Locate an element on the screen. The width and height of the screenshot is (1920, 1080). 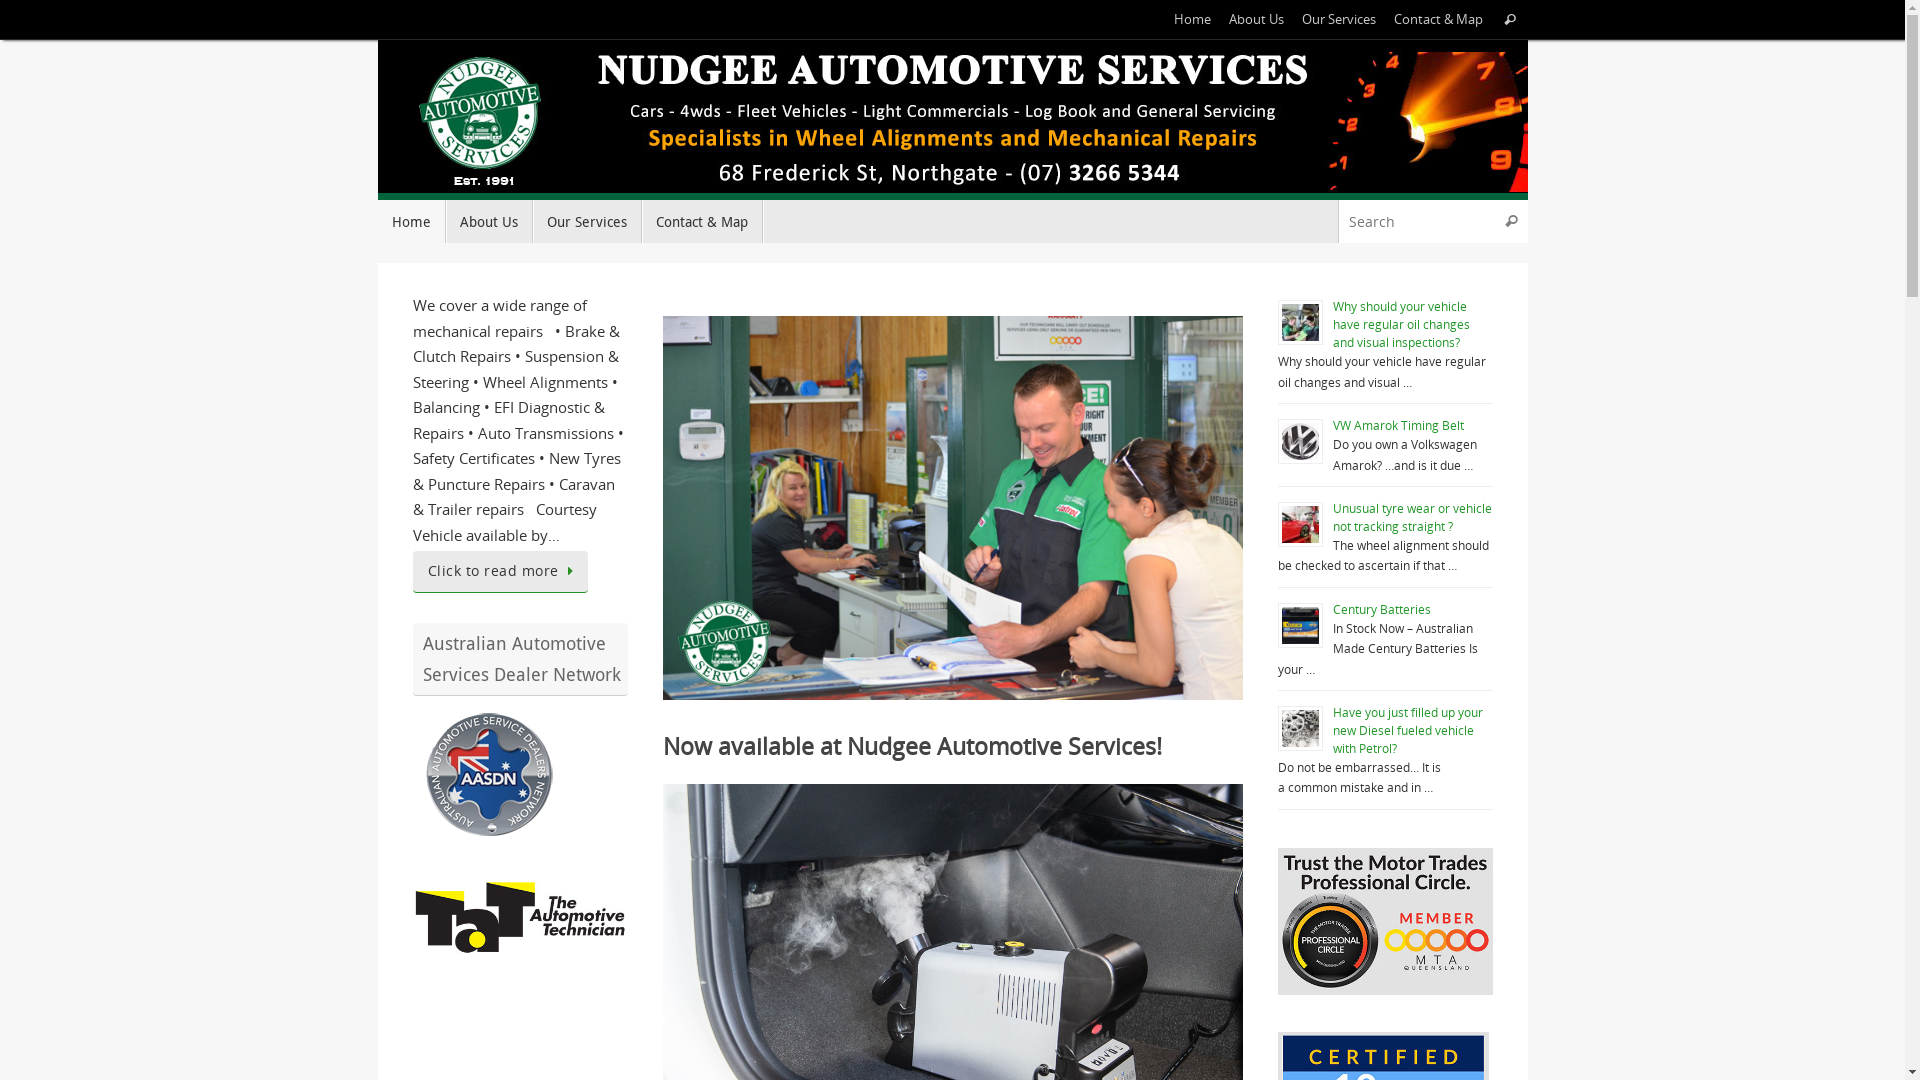
Click to read more is located at coordinates (500, 572).